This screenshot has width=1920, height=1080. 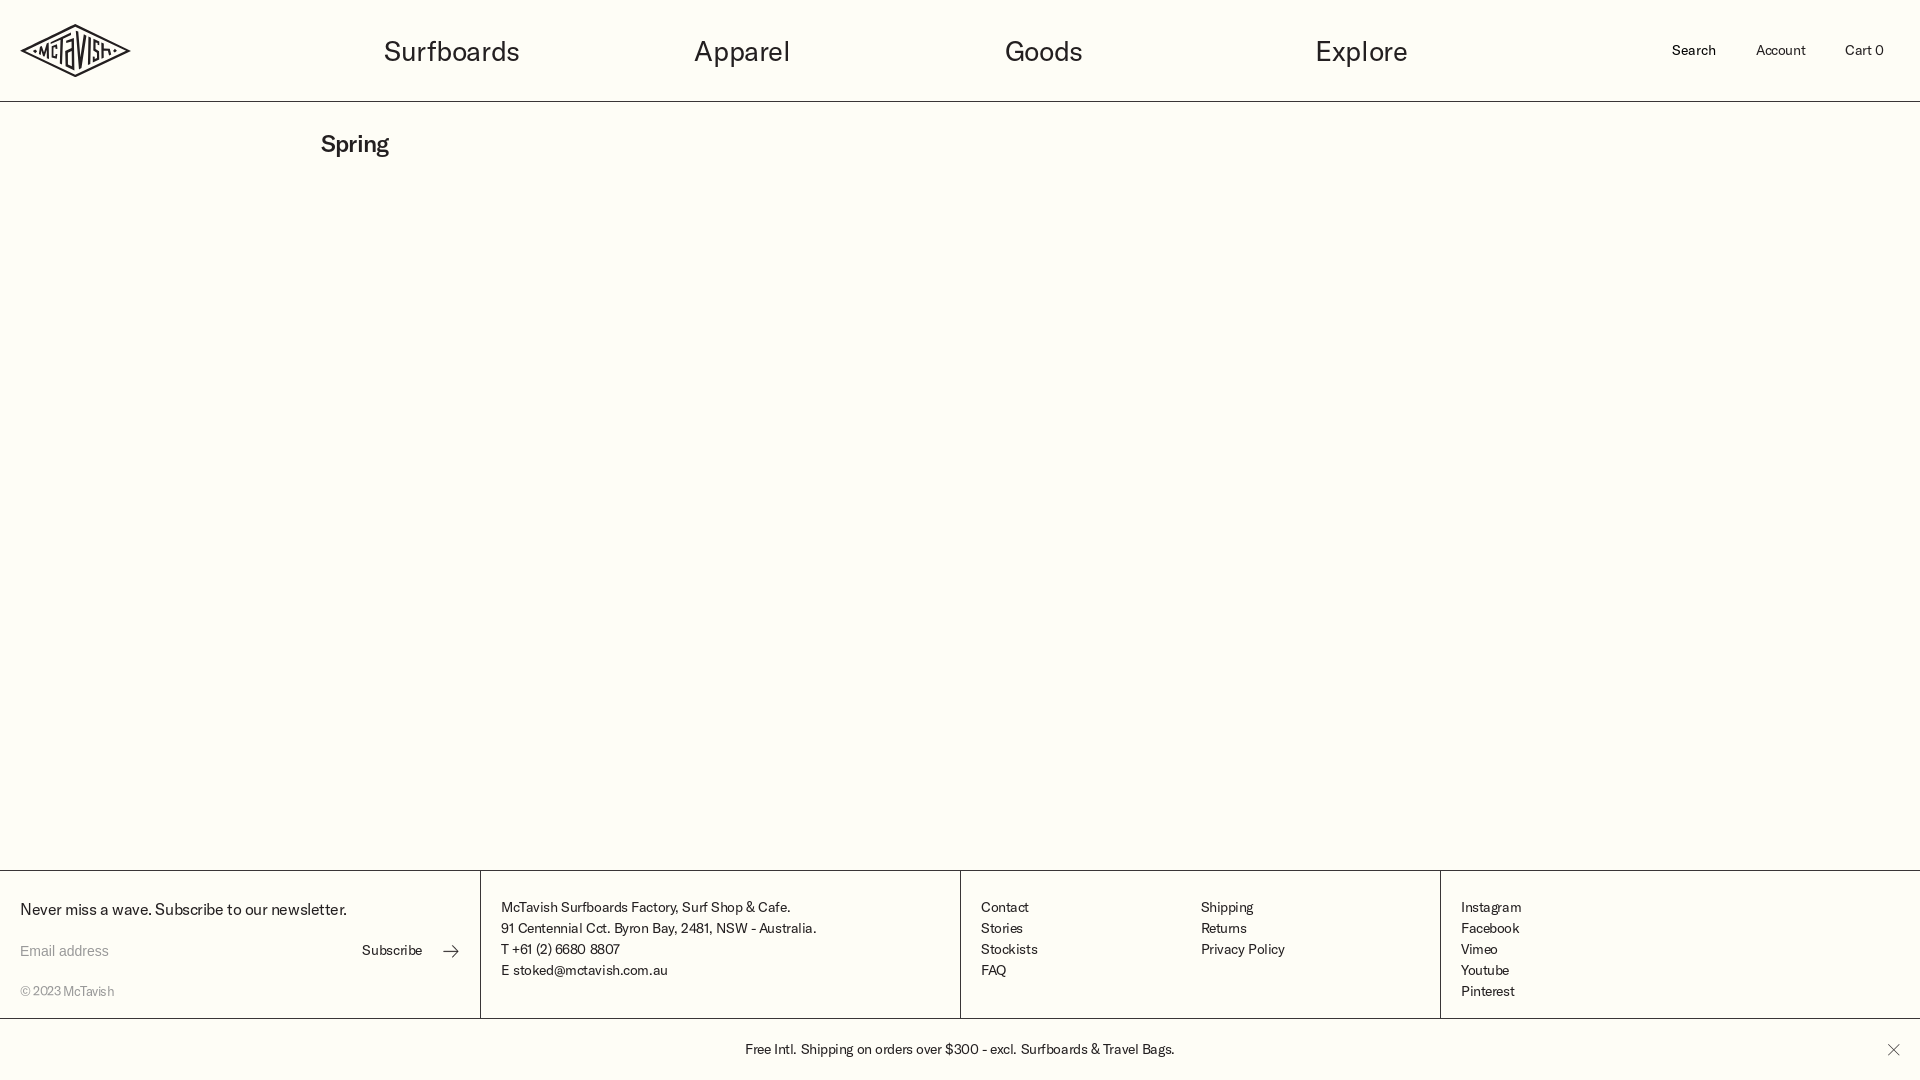 What do you see at coordinates (1310, 950) in the screenshot?
I see `Privacy Policy` at bounding box center [1310, 950].